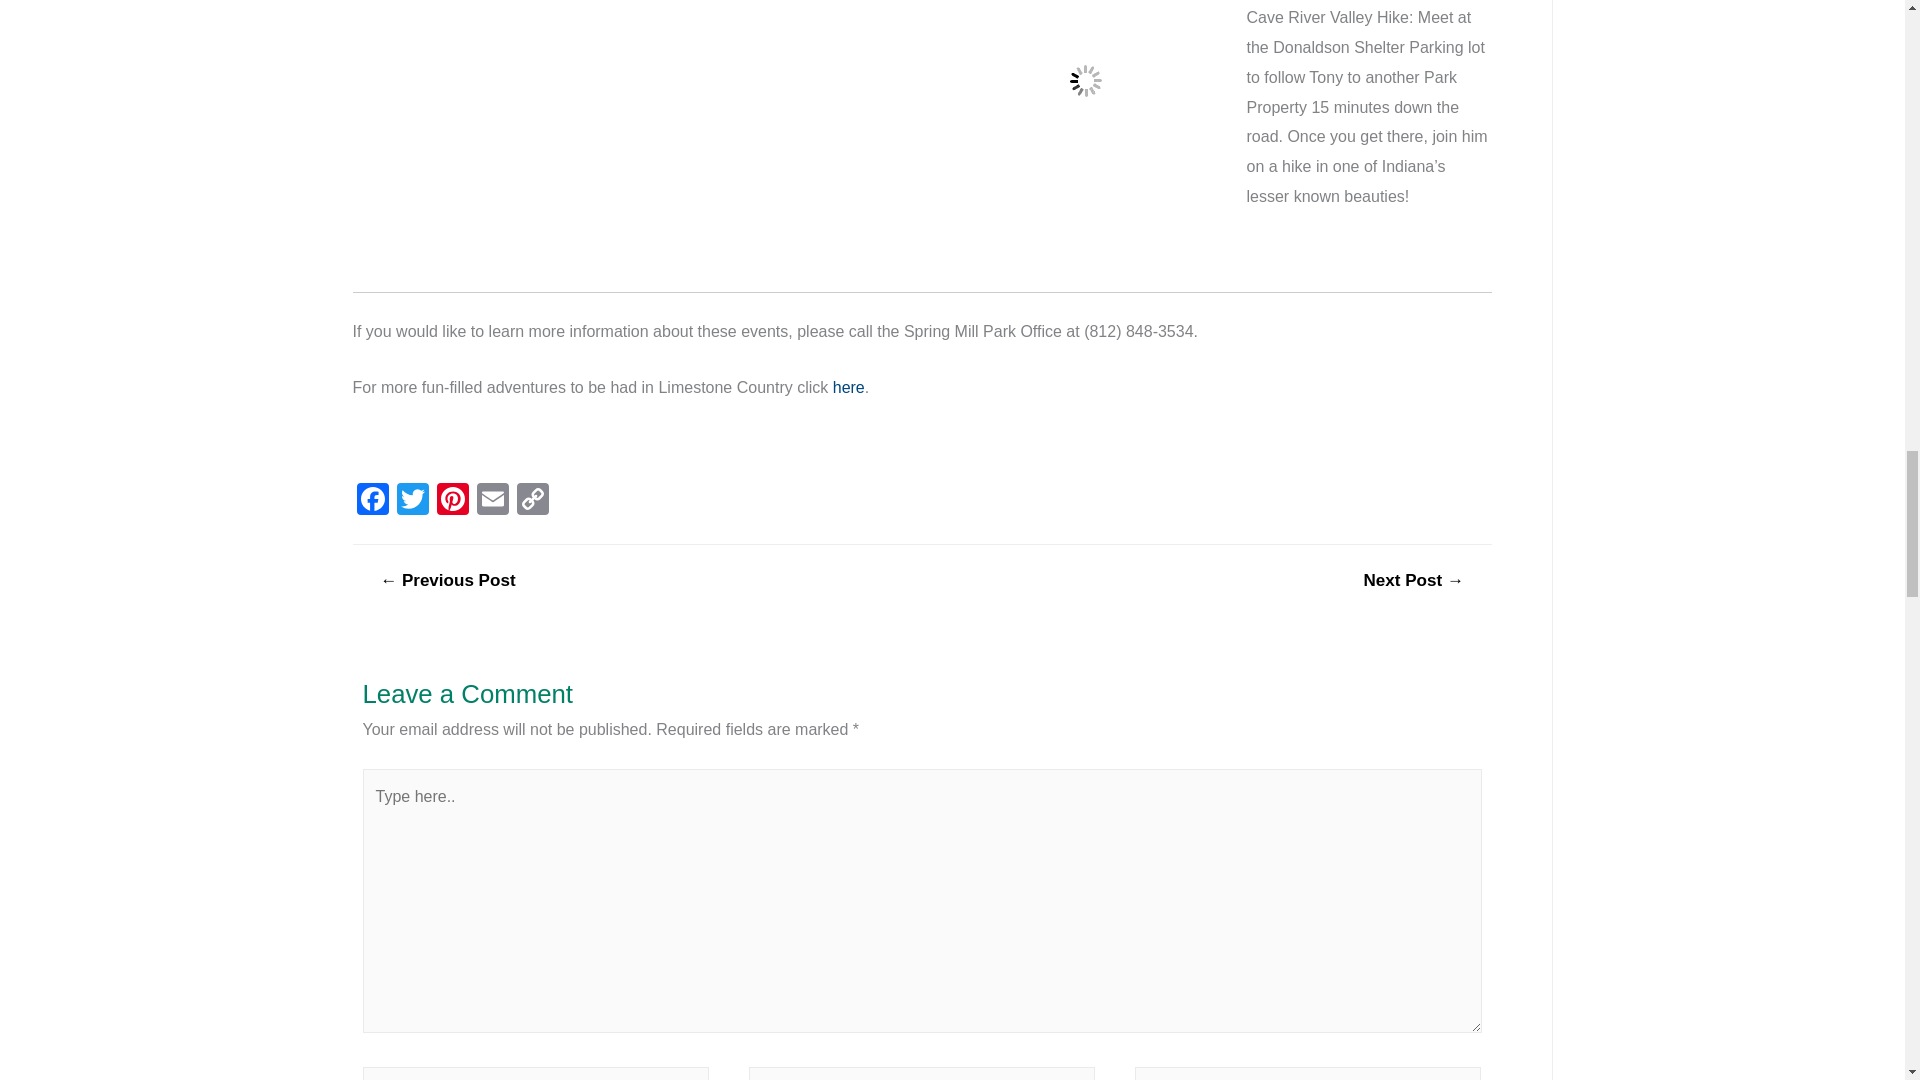  Describe the element at coordinates (849, 388) in the screenshot. I see `here` at that location.